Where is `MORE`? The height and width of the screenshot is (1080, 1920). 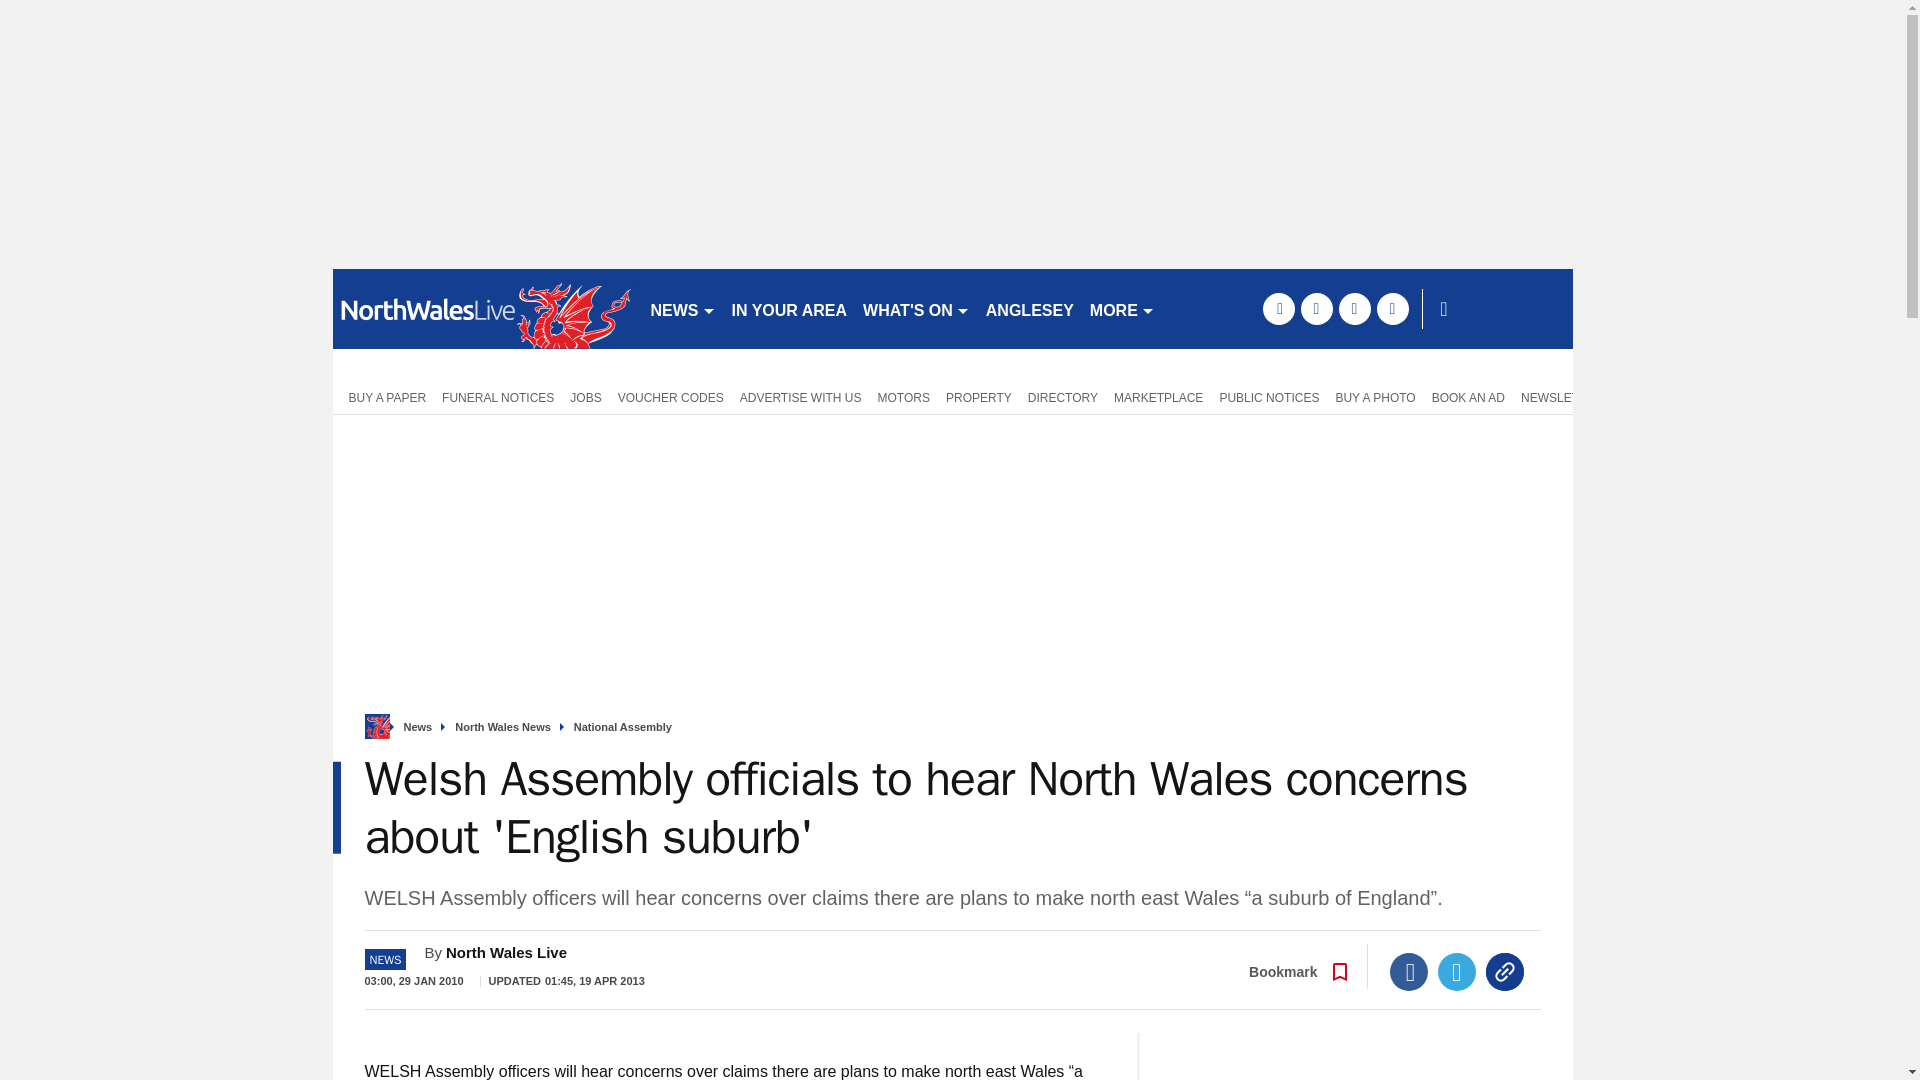 MORE is located at coordinates (1122, 308).